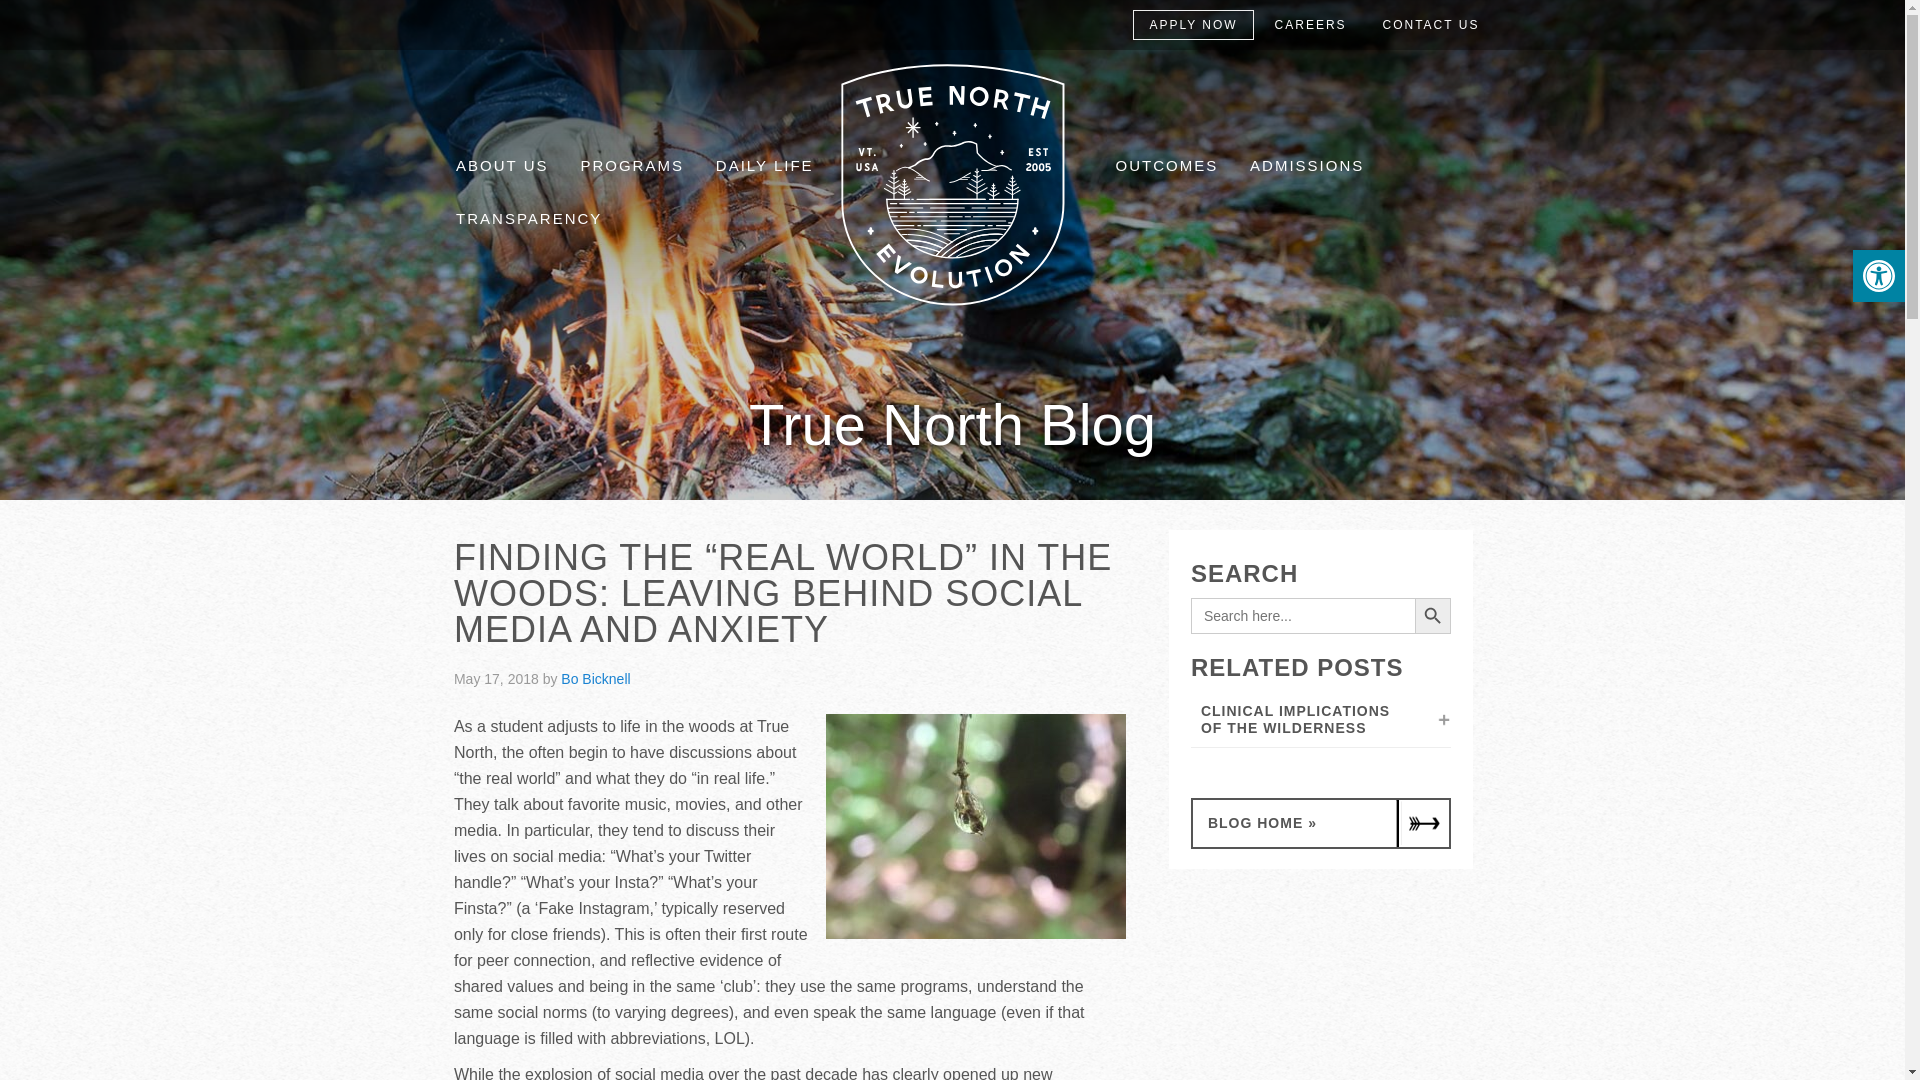 This screenshot has height=1080, width=1920. Describe the element at coordinates (952, 306) in the screenshot. I see `True North Evolution` at that location.